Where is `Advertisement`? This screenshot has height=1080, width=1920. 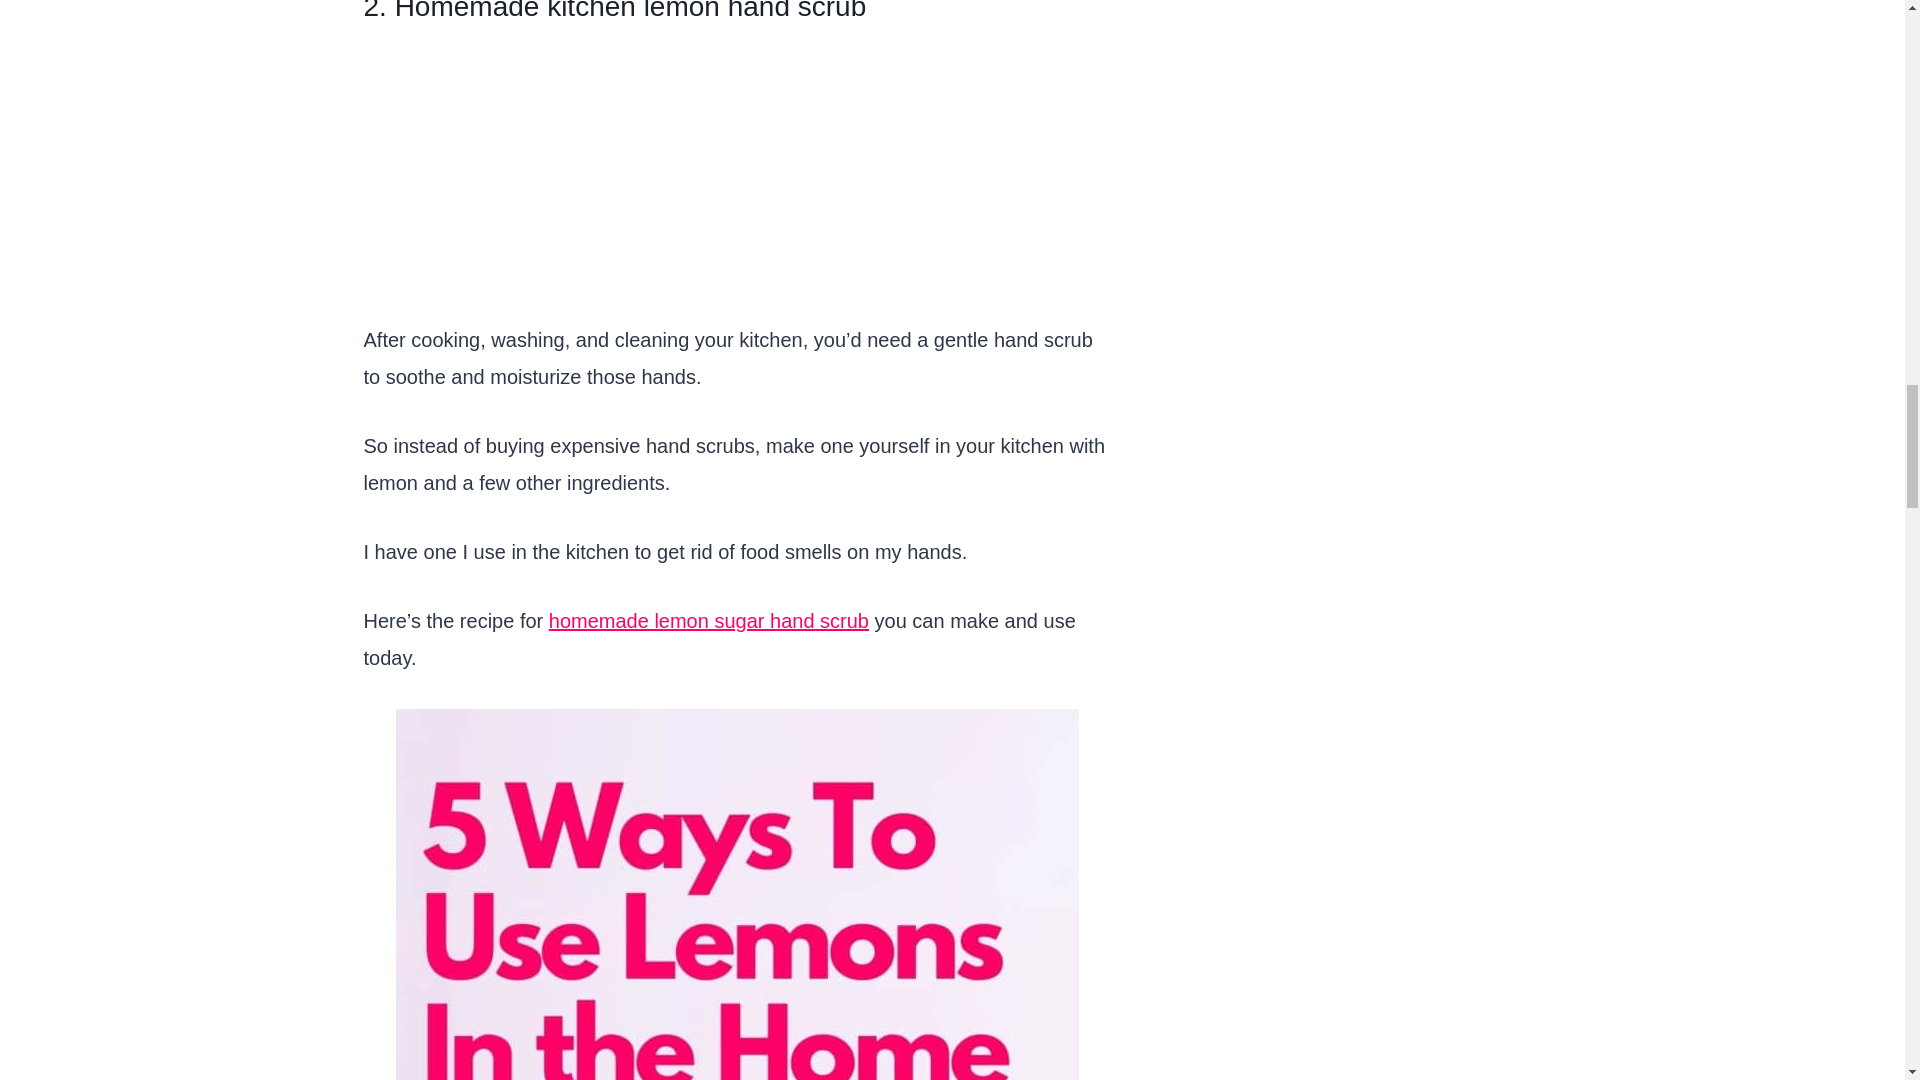 Advertisement is located at coordinates (738, 182).